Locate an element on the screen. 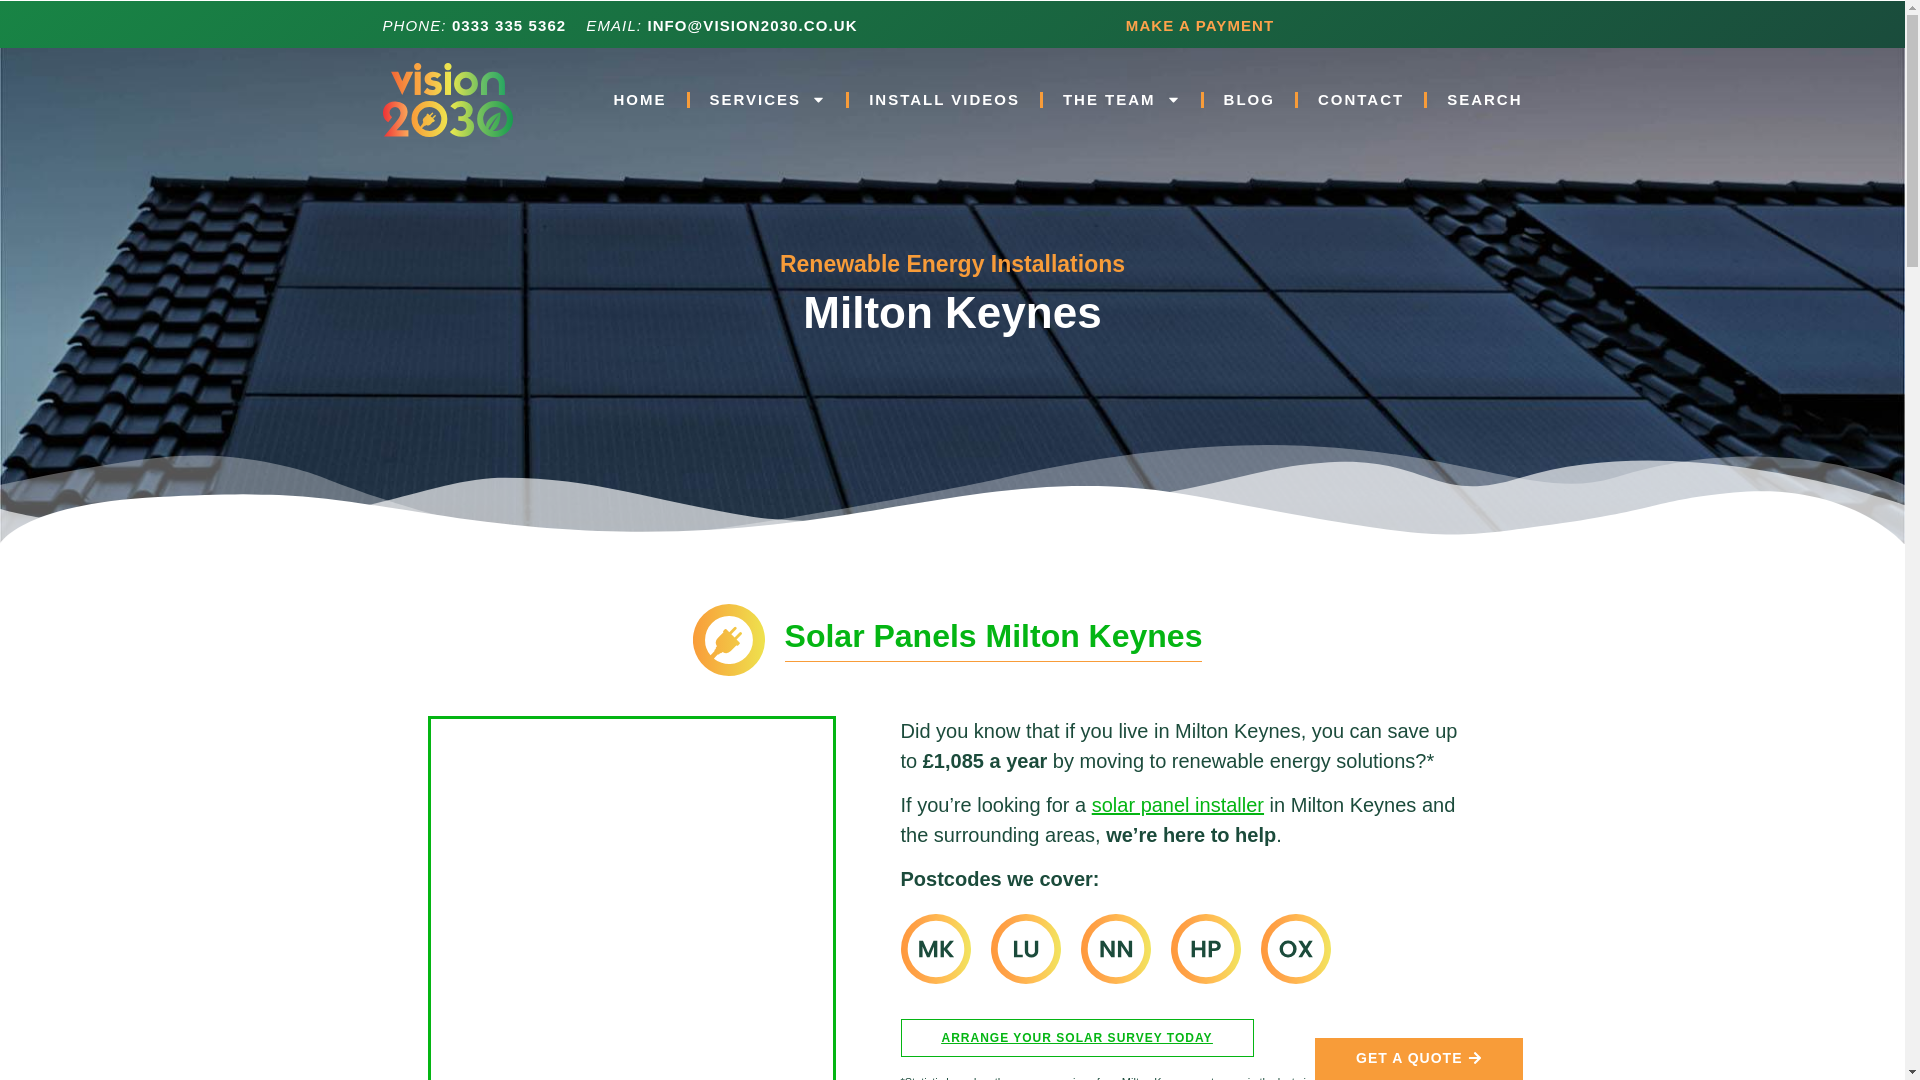  CONTACT is located at coordinates (1360, 100).